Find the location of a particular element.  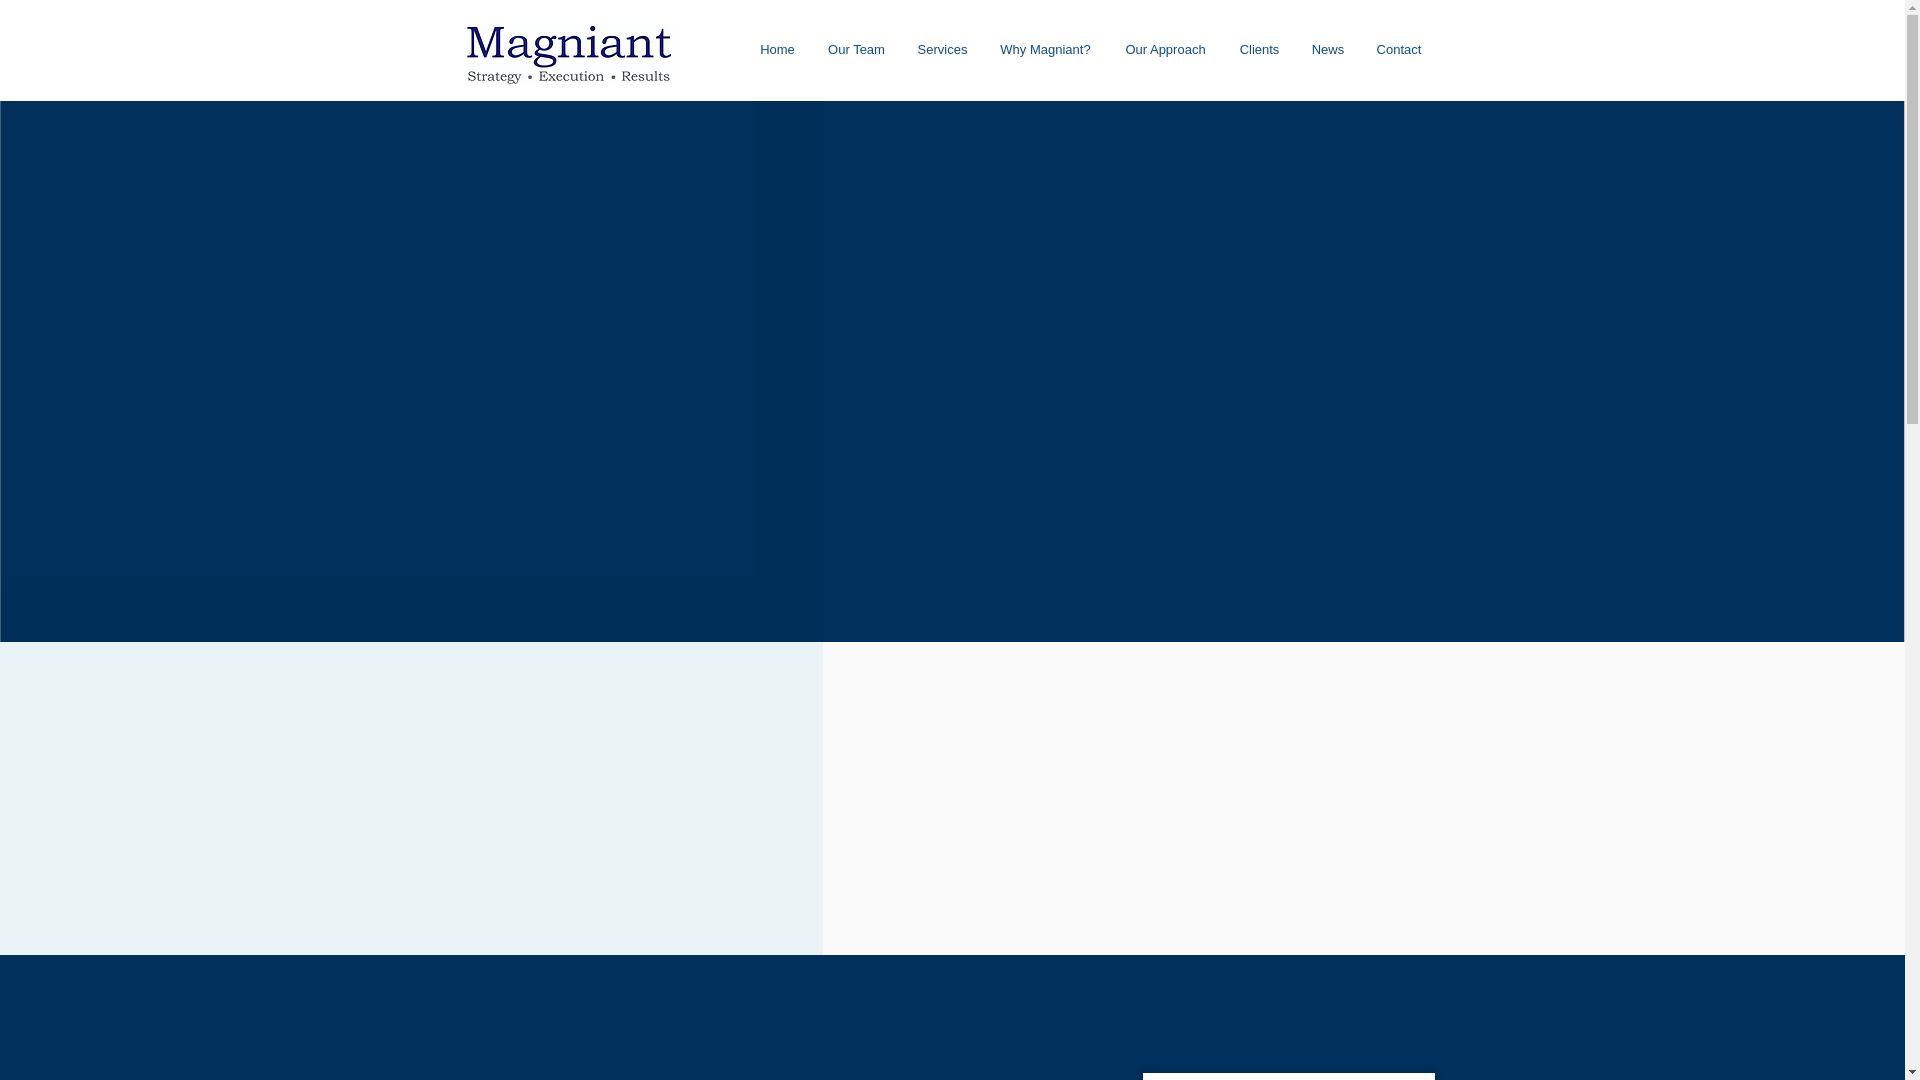

Why Magniant? is located at coordinates (1045, 49).